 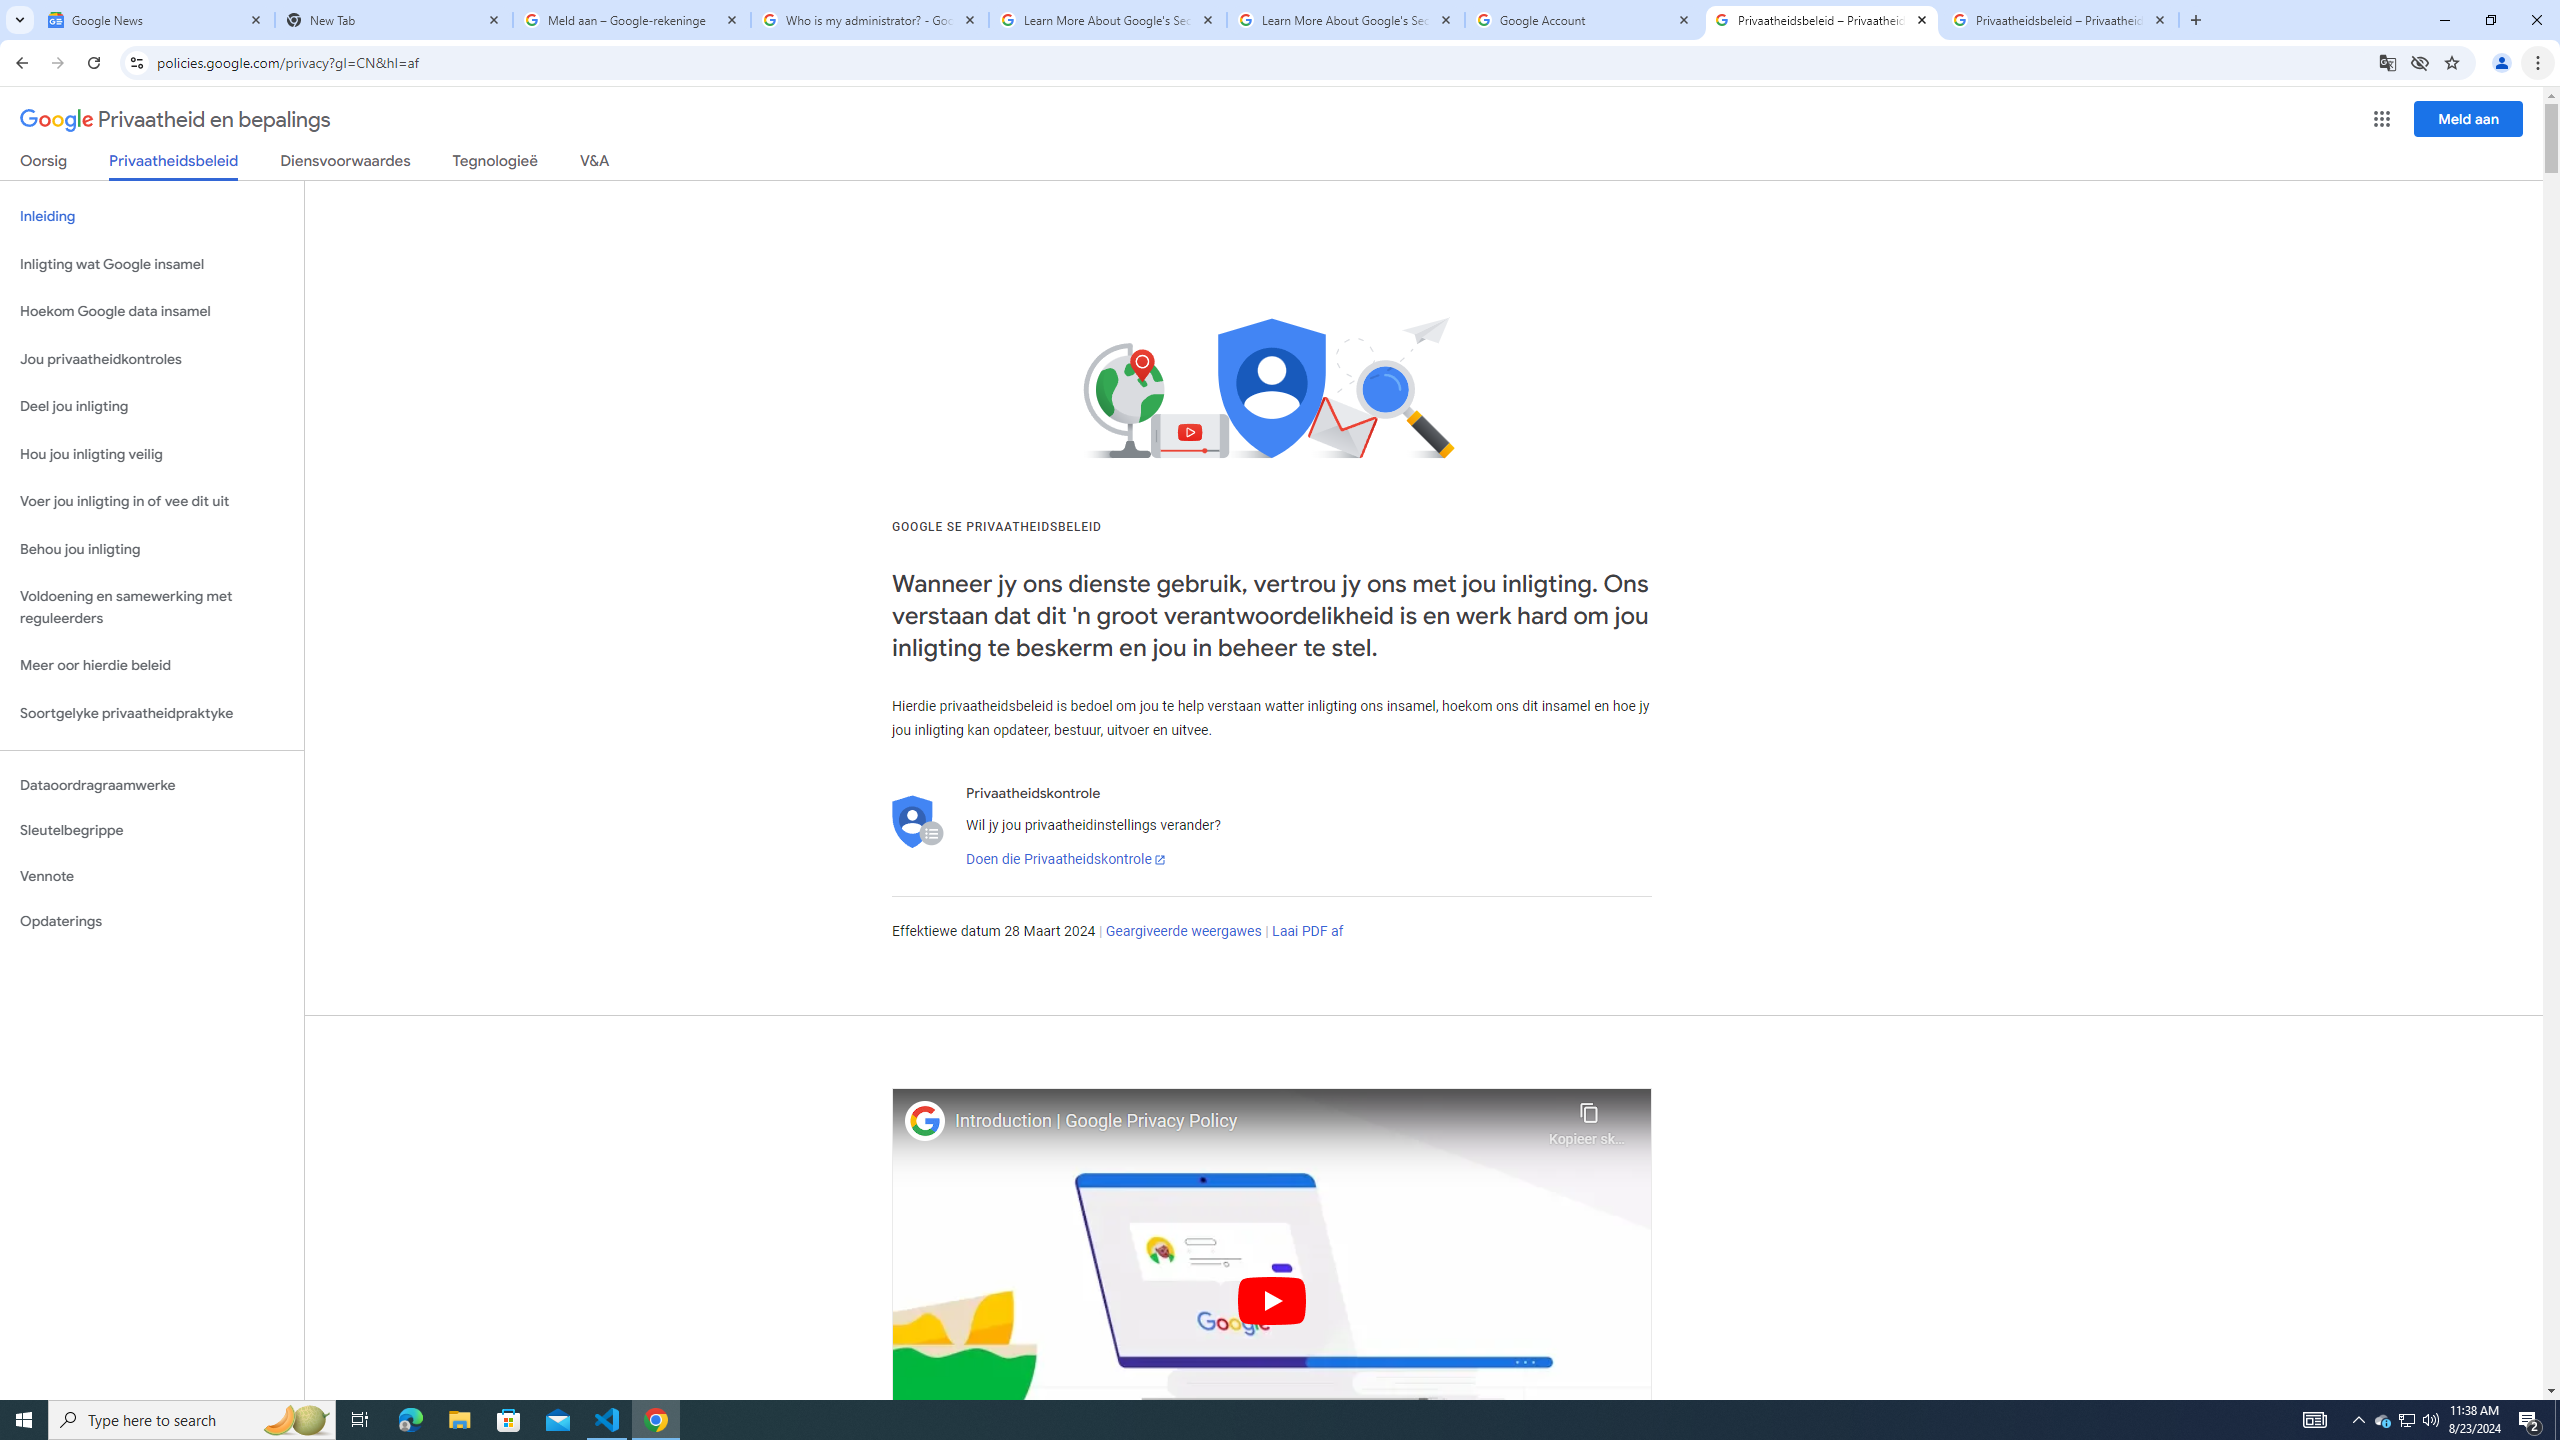 What do you see at coordinates (870, 20) in the screenshot?
I see `Who is my administrator? - Google Account Help` at bounding box center [870, 20].